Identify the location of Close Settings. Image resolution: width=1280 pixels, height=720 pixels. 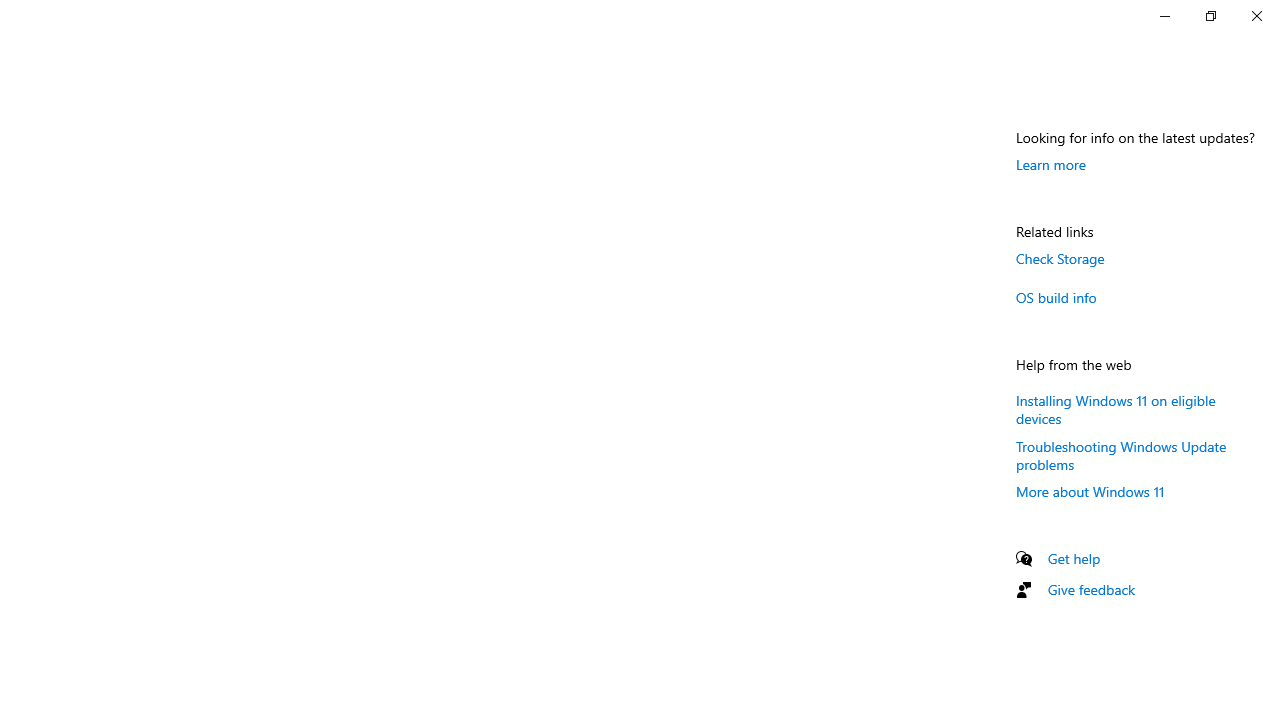
(1256, 16).